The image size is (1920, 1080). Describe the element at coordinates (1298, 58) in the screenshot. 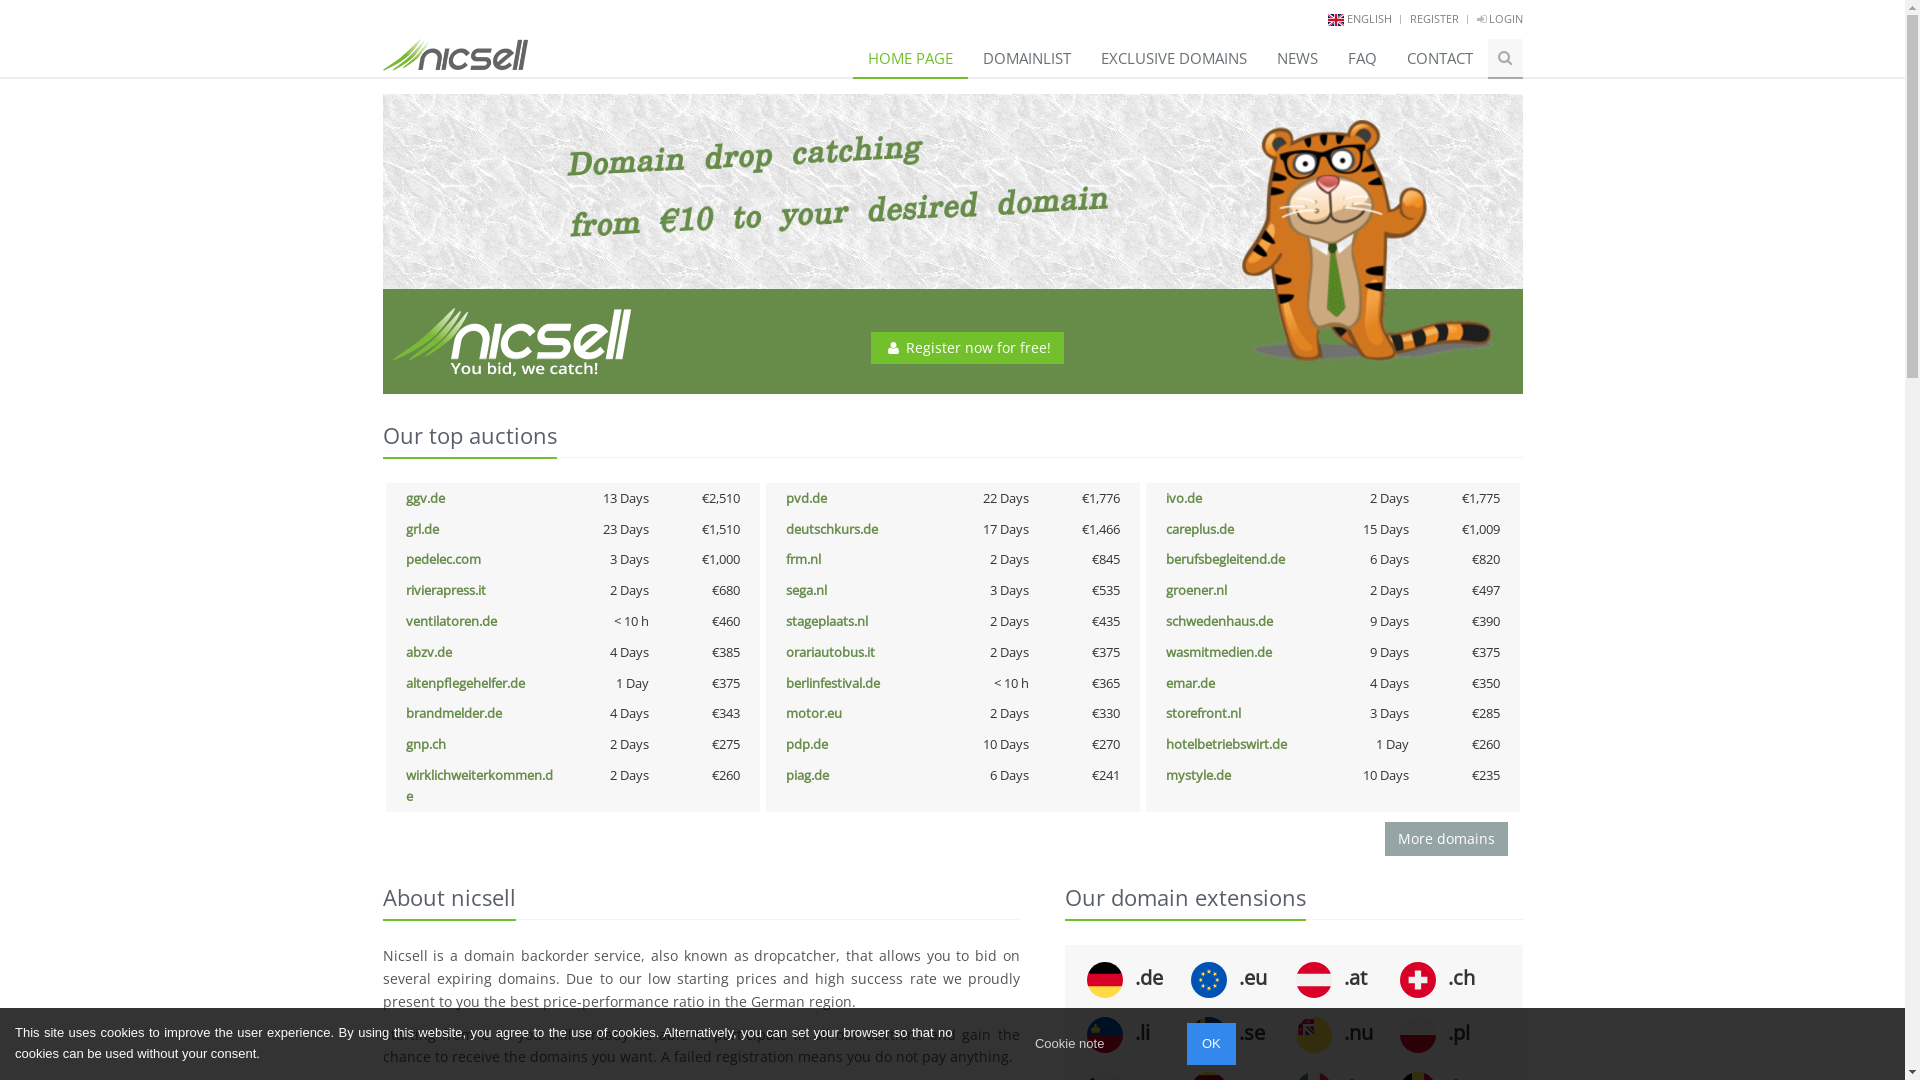

I see `NEWS` at that location.